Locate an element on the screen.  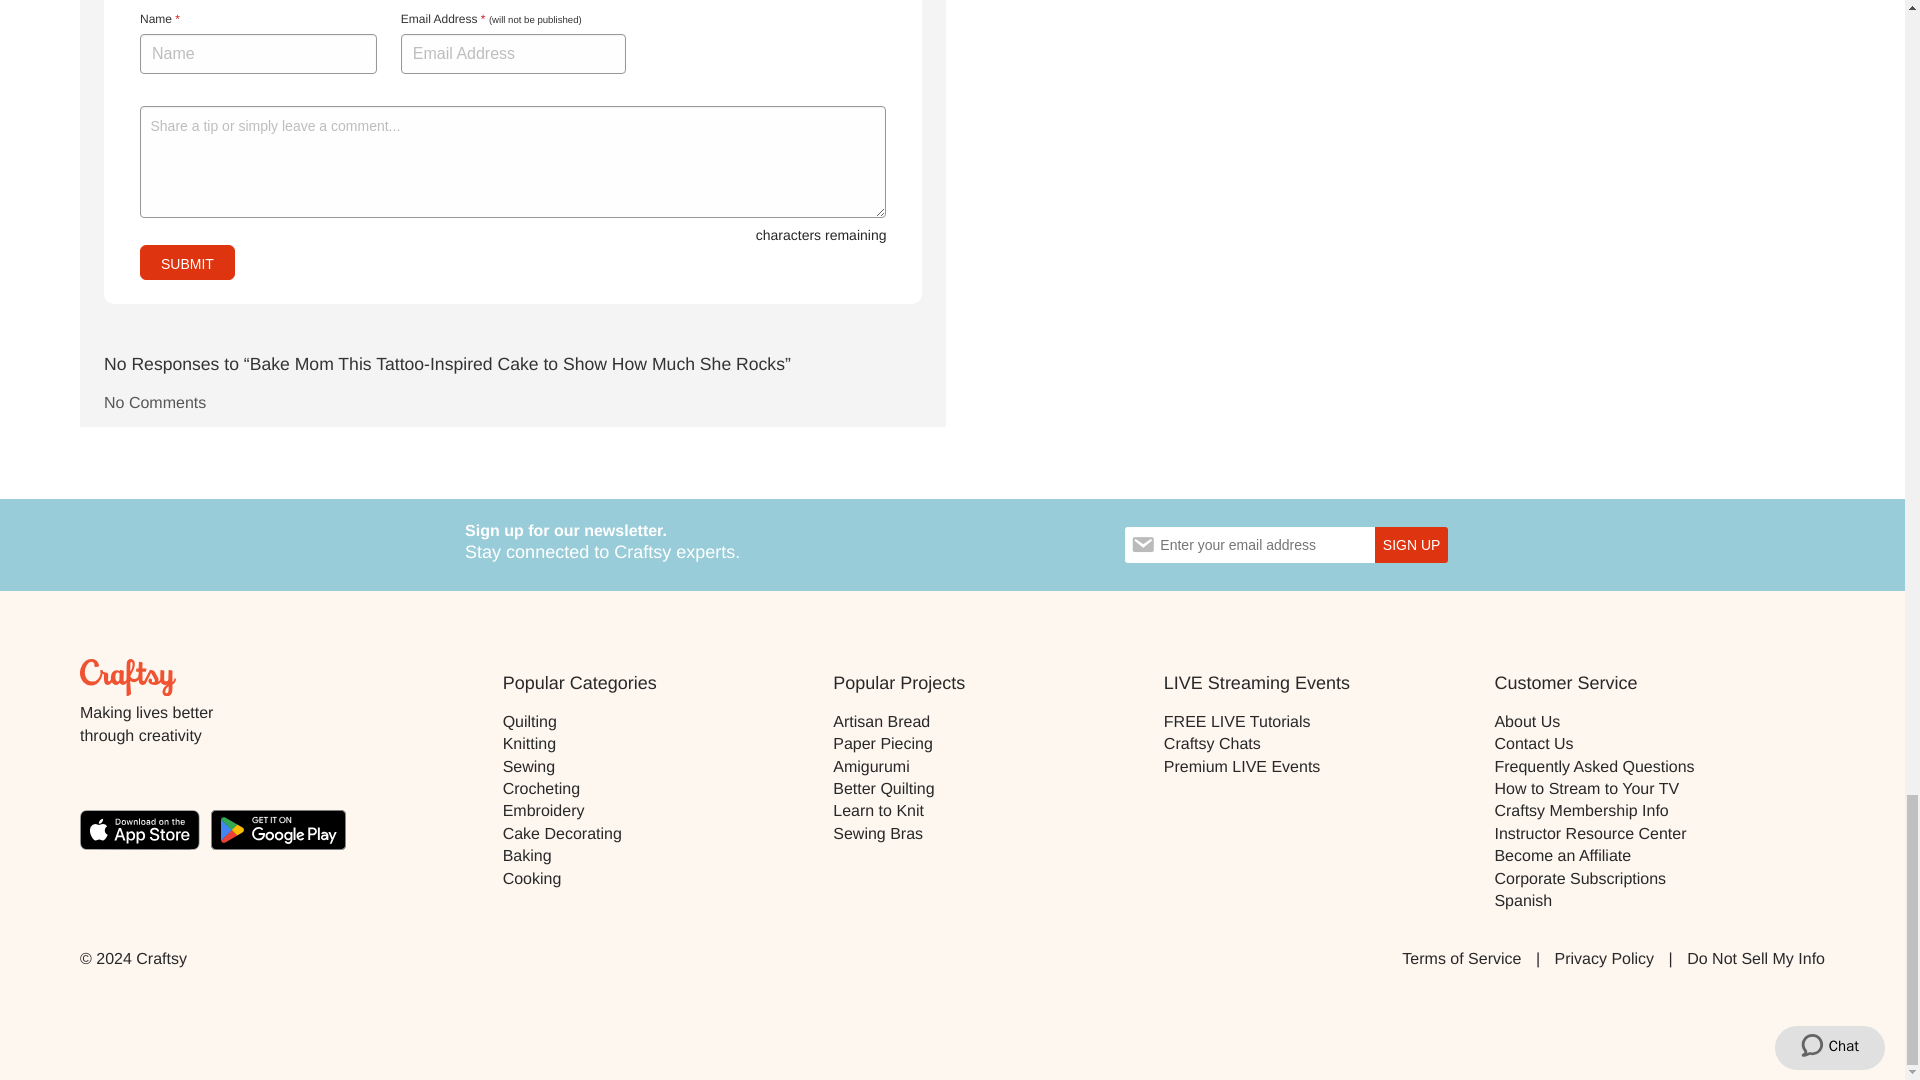
Submit is located at coordinates (187, 262).